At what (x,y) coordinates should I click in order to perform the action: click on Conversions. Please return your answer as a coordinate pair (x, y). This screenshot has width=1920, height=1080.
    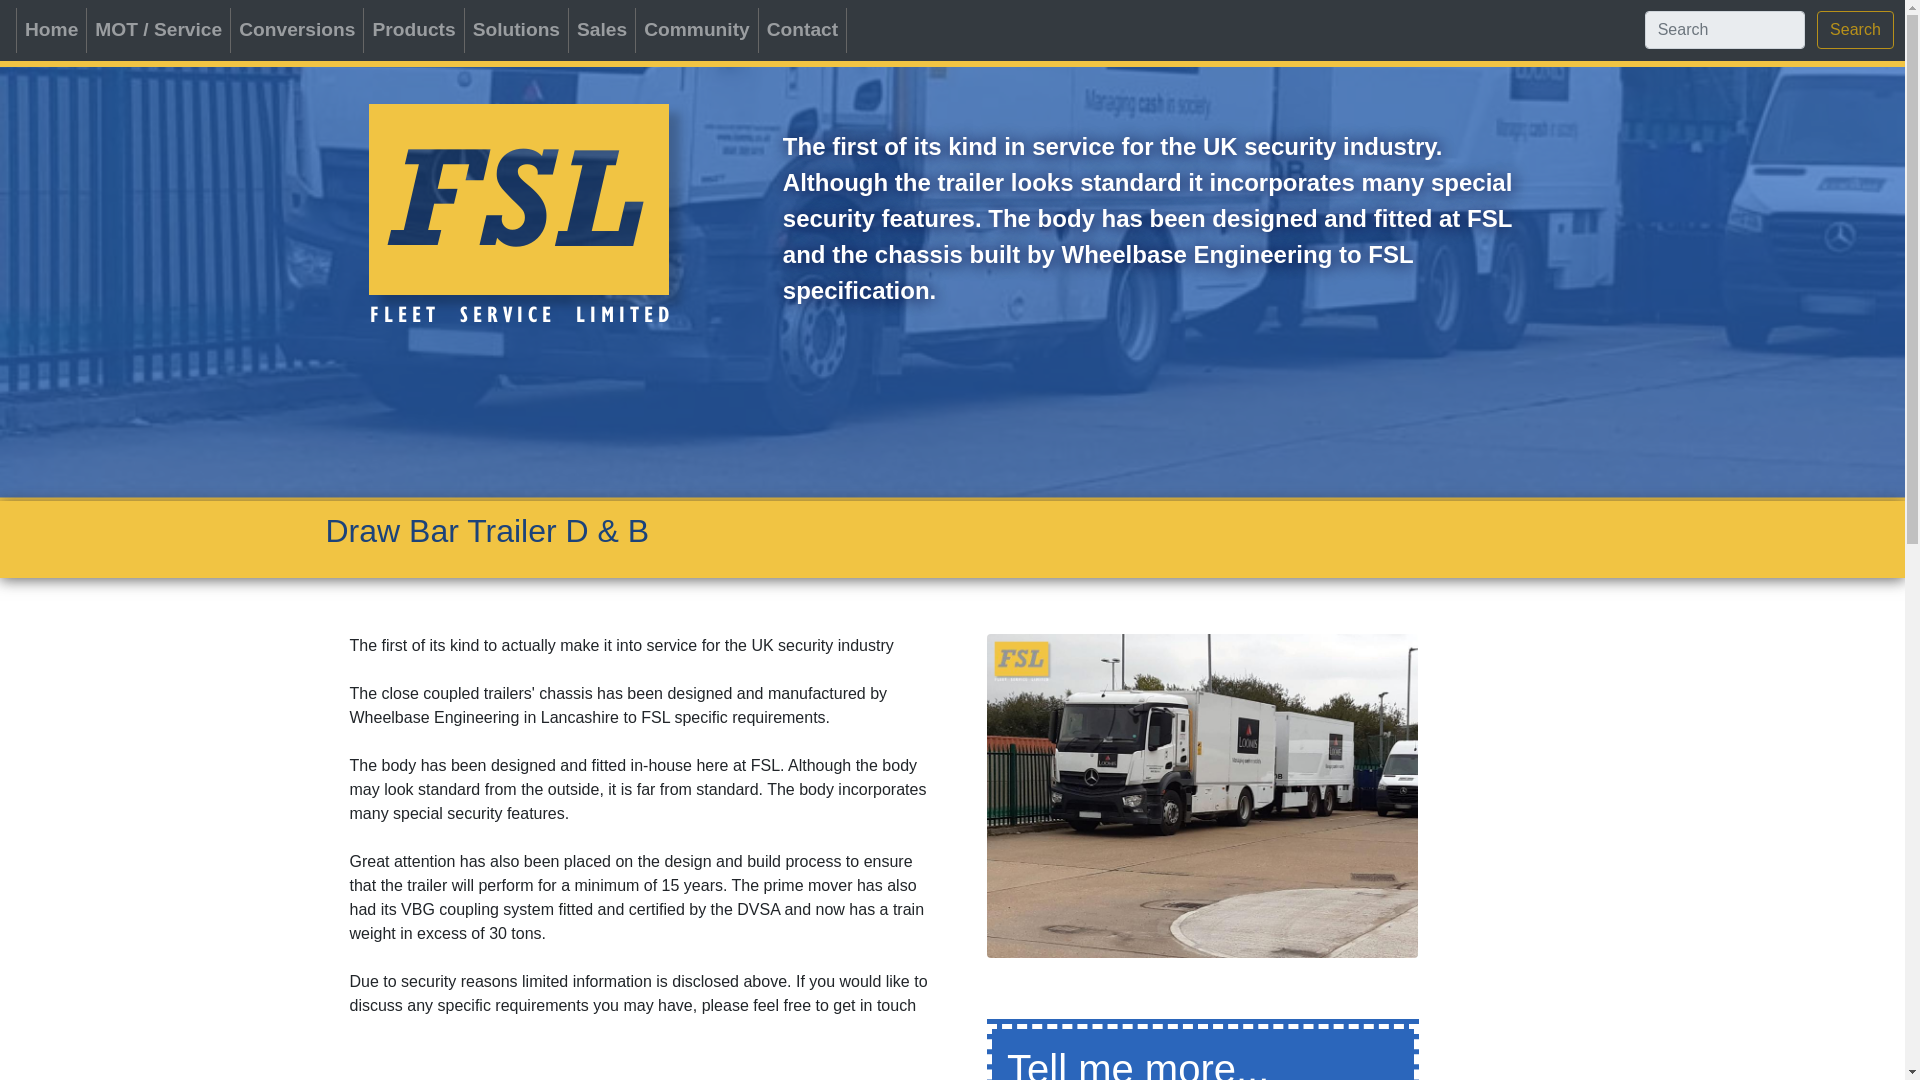
    Looking at the image, I should click on (296, 30).